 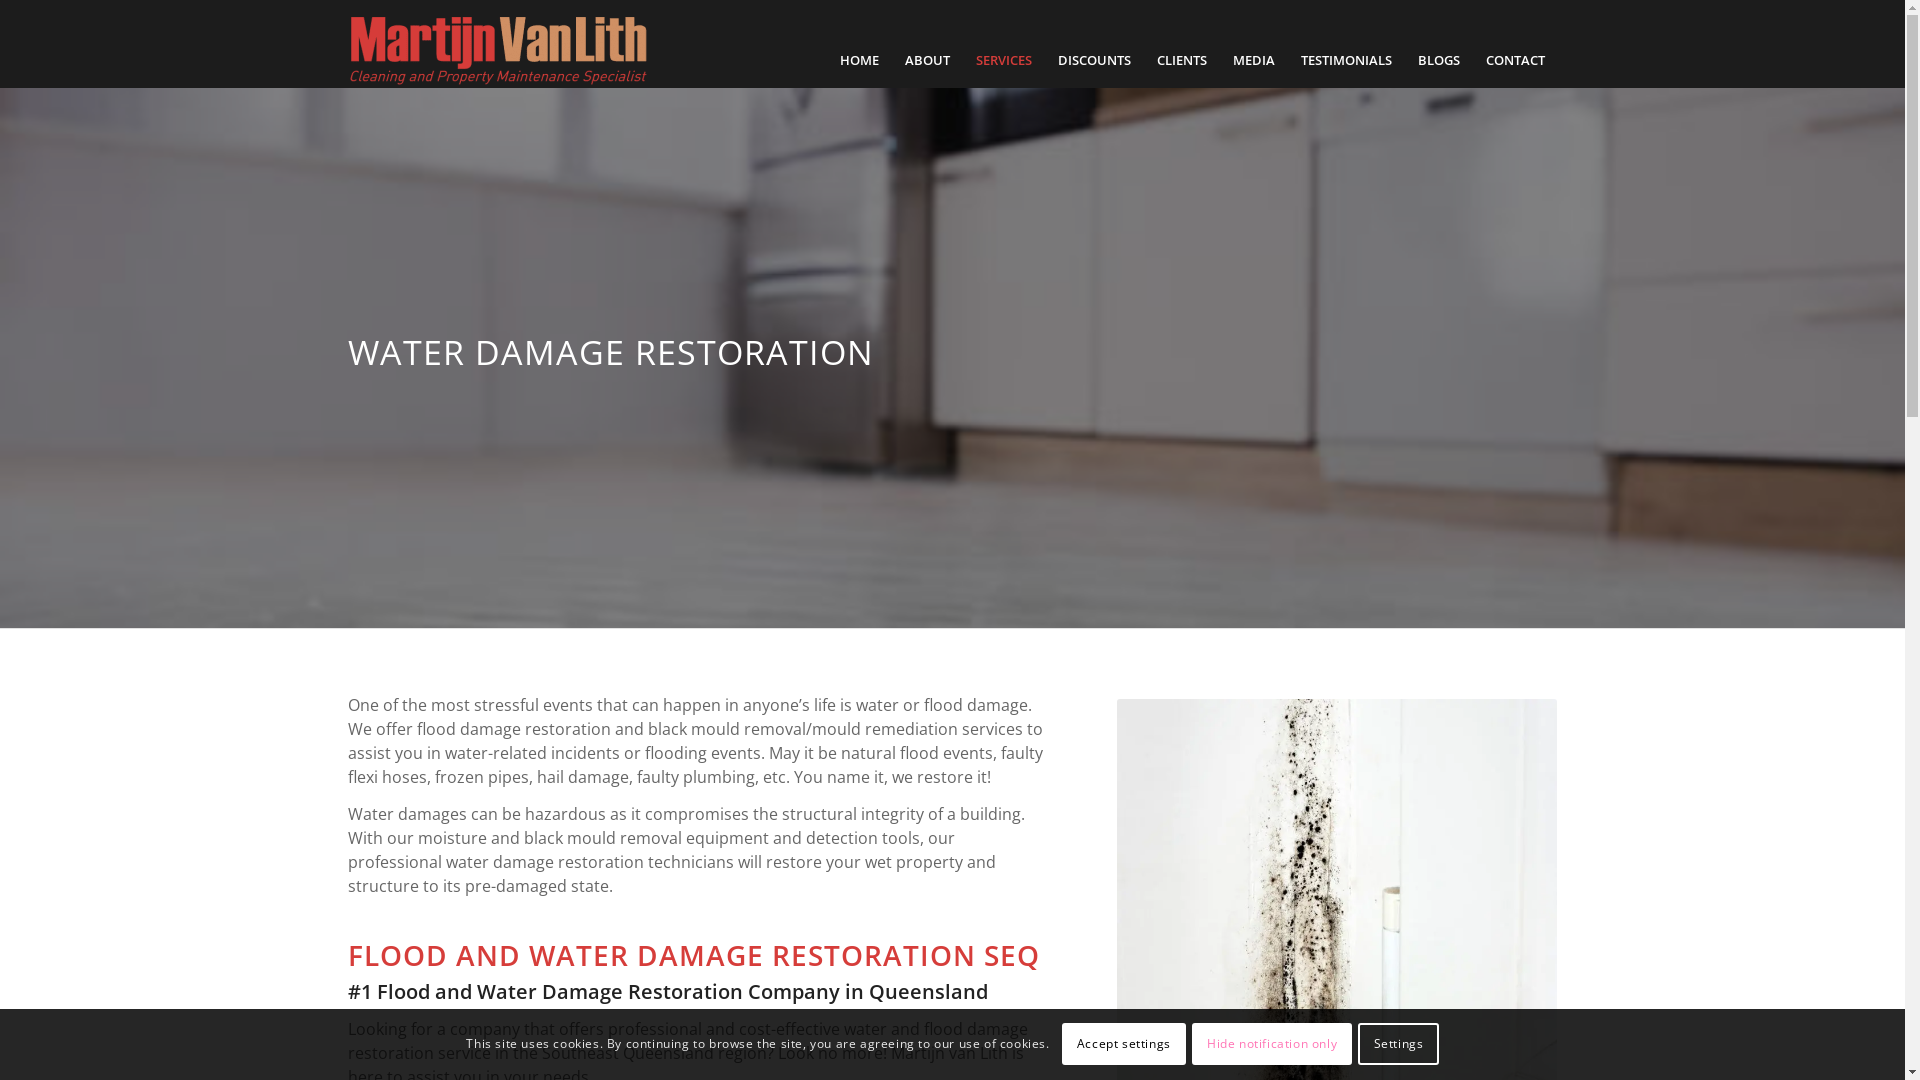 What do you see at coordinates (858, 60) in the screenshot?
I see `HOME` at bounding box center [858, 60].